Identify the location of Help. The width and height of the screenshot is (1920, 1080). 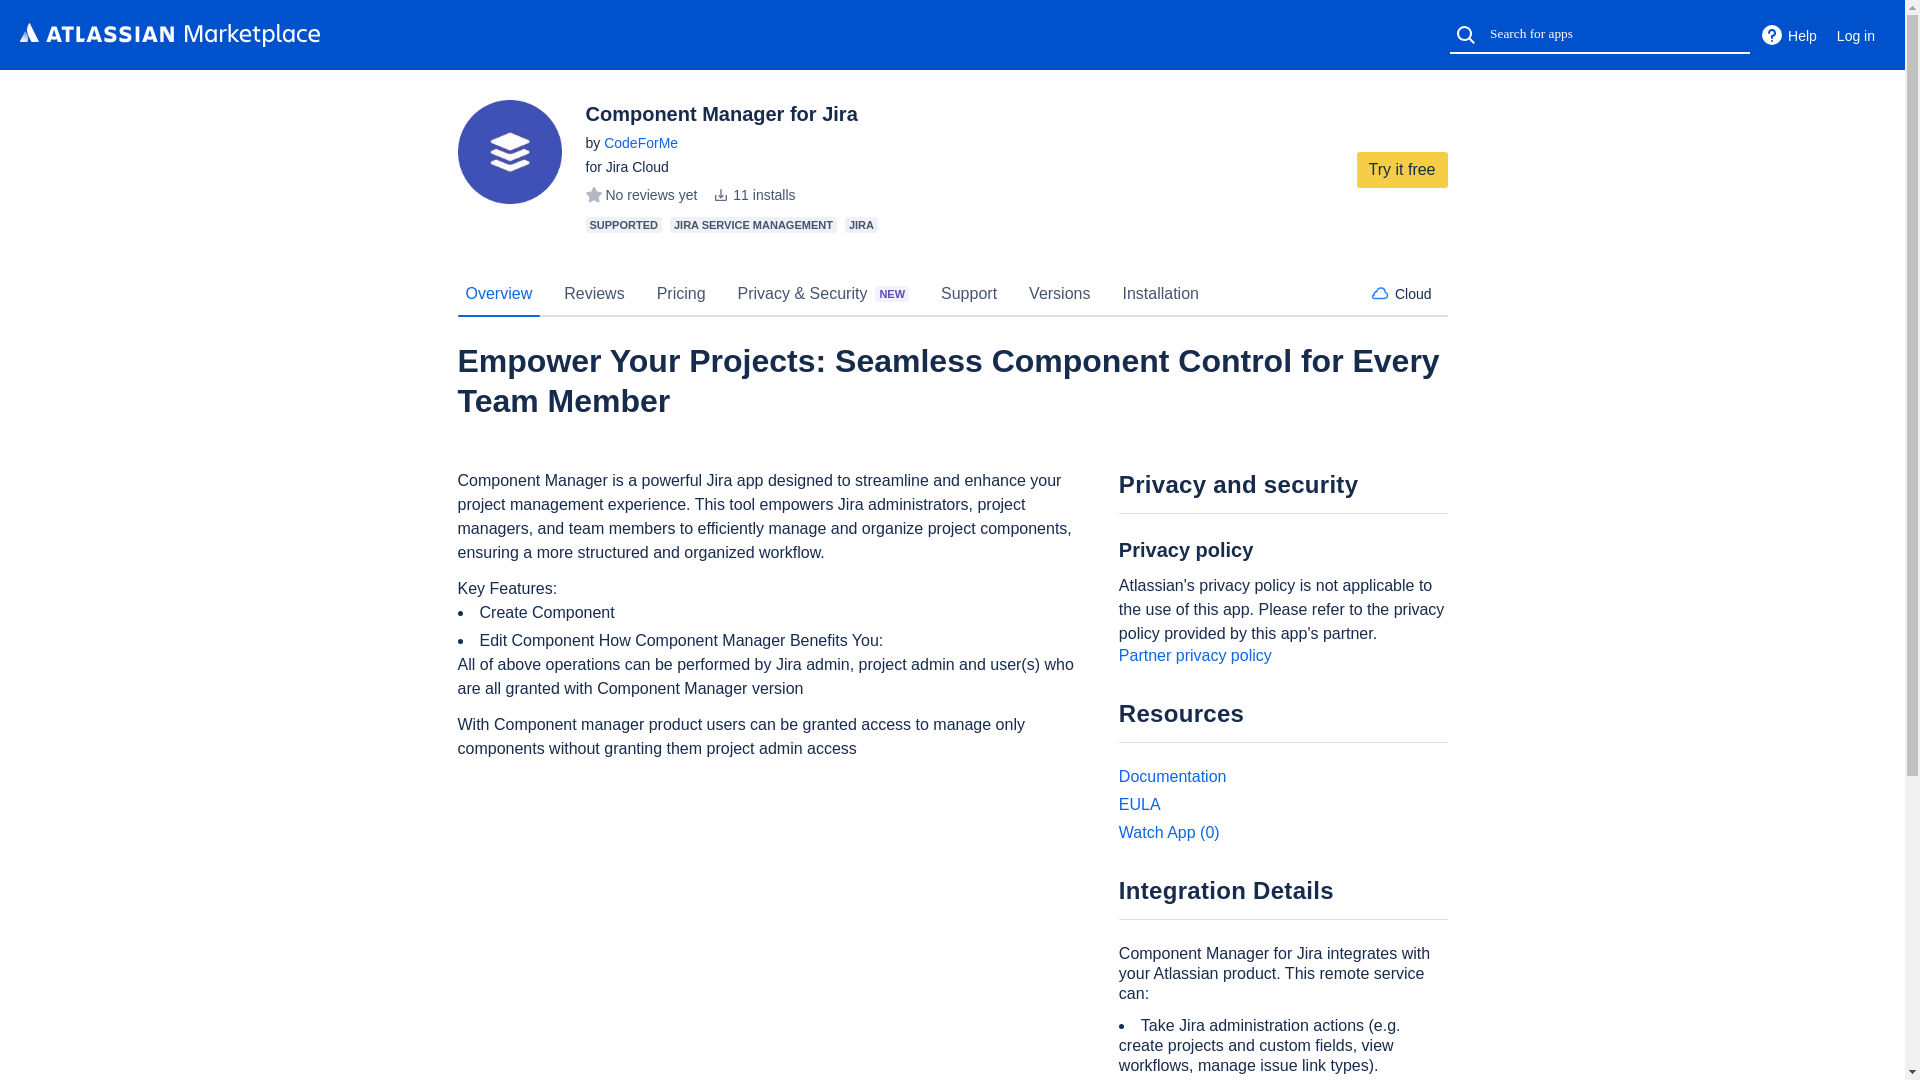
(1788, 35).